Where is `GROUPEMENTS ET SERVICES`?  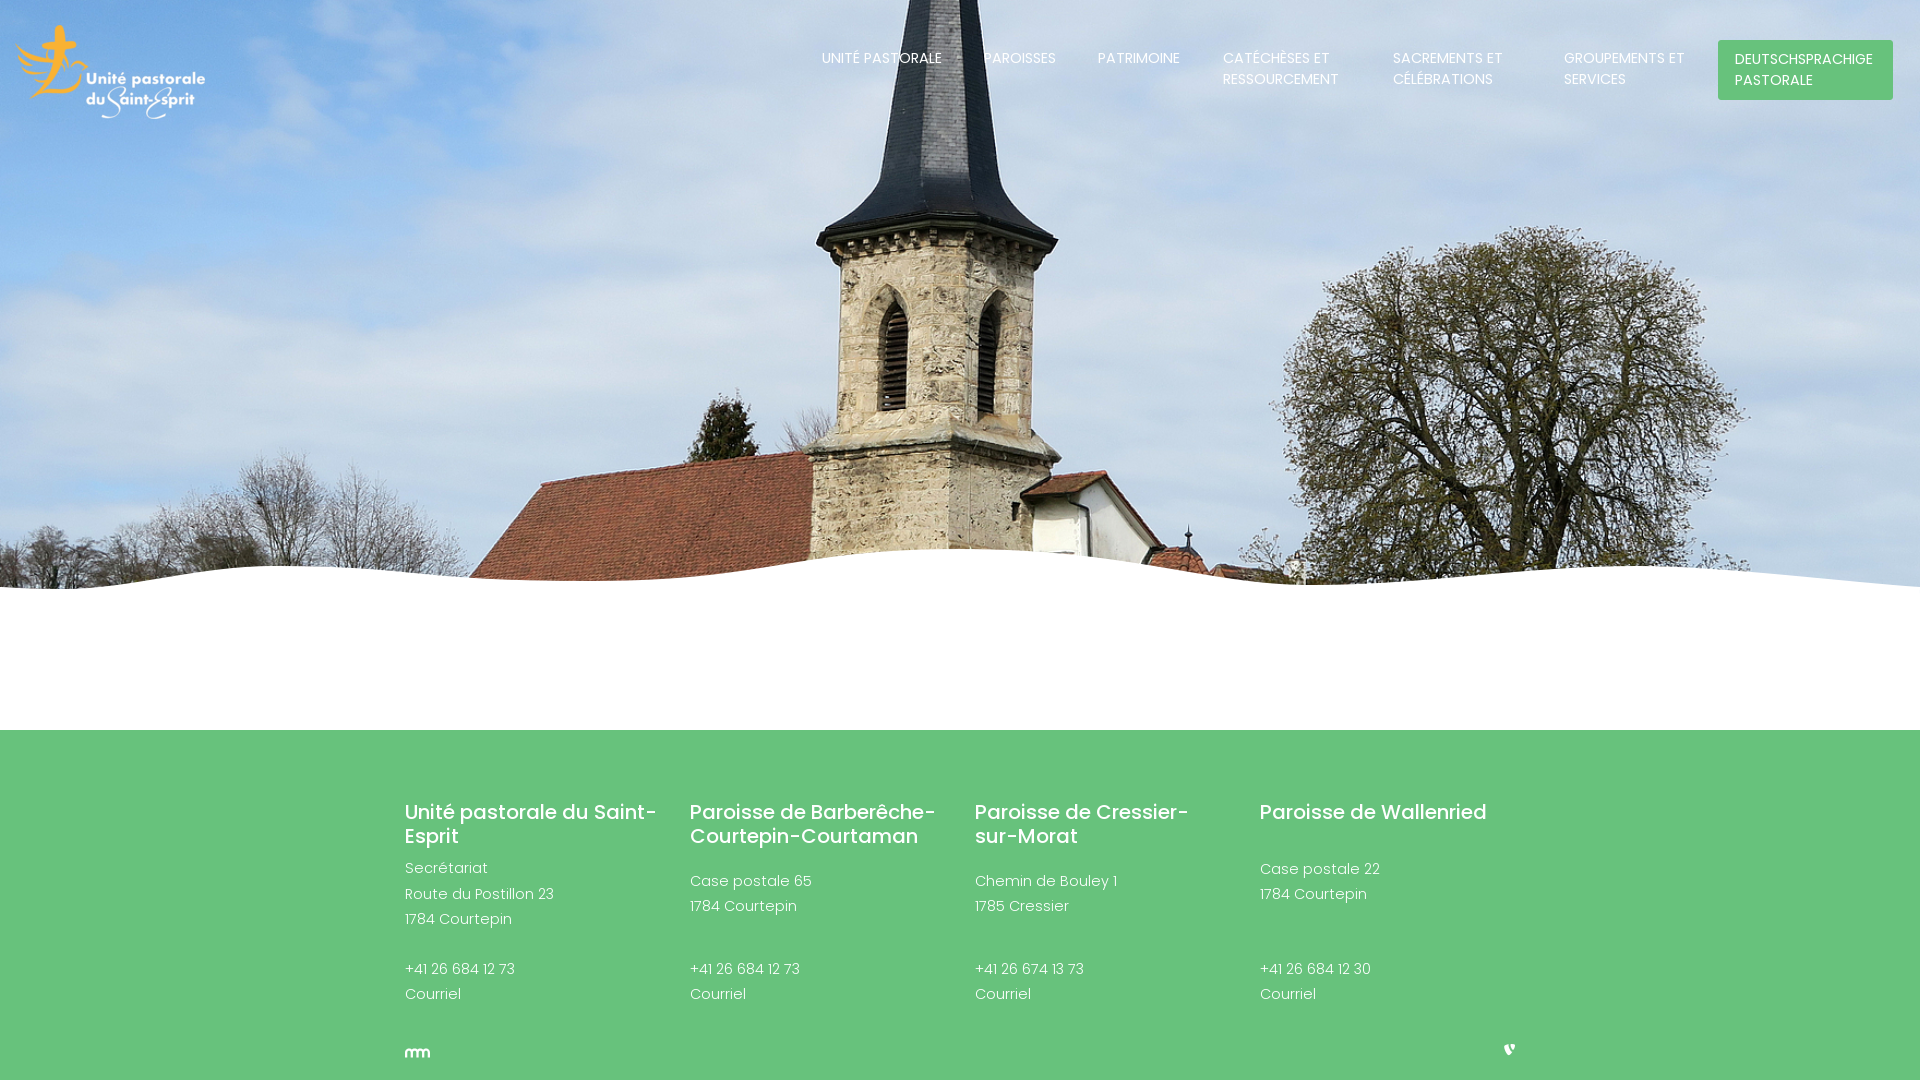 GROUPEMENTS ET SERVICES is located at coordinates (1628, 69).